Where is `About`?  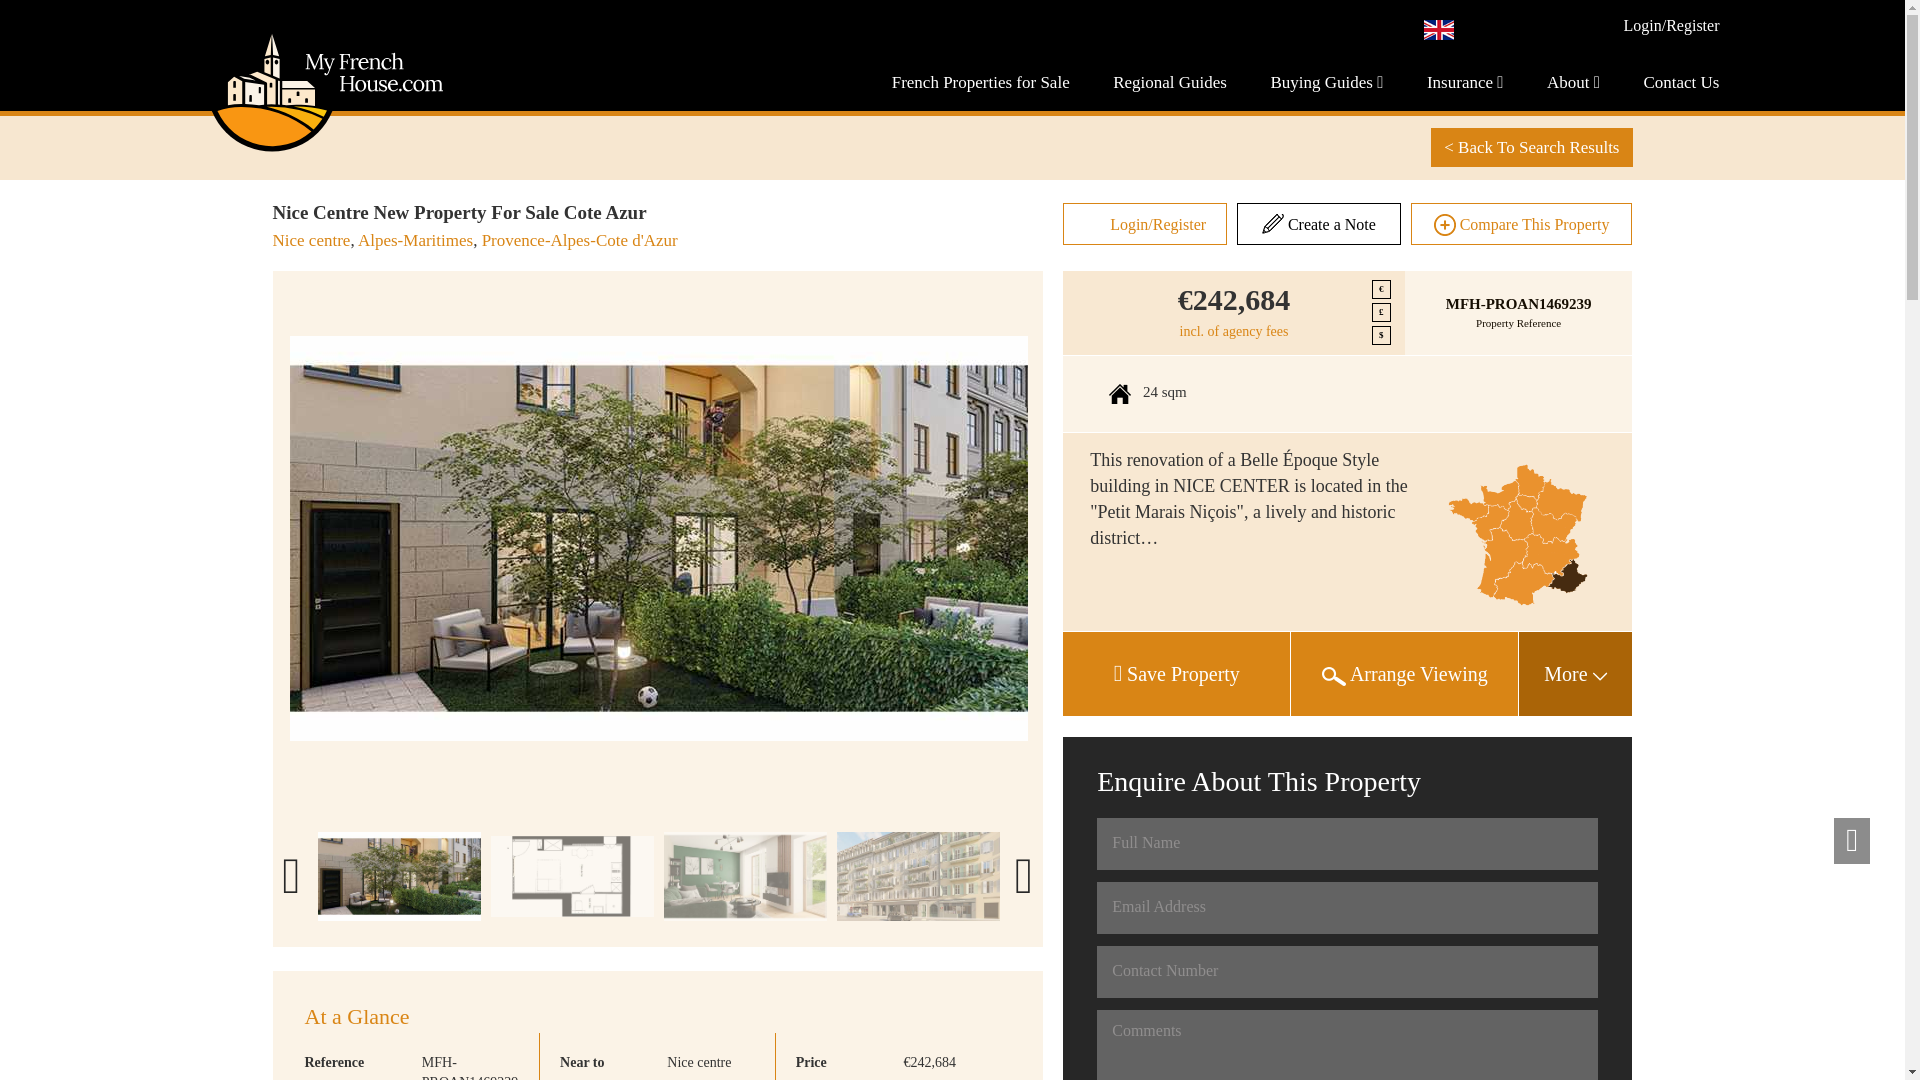 About is located at coordinates (1573, 82).